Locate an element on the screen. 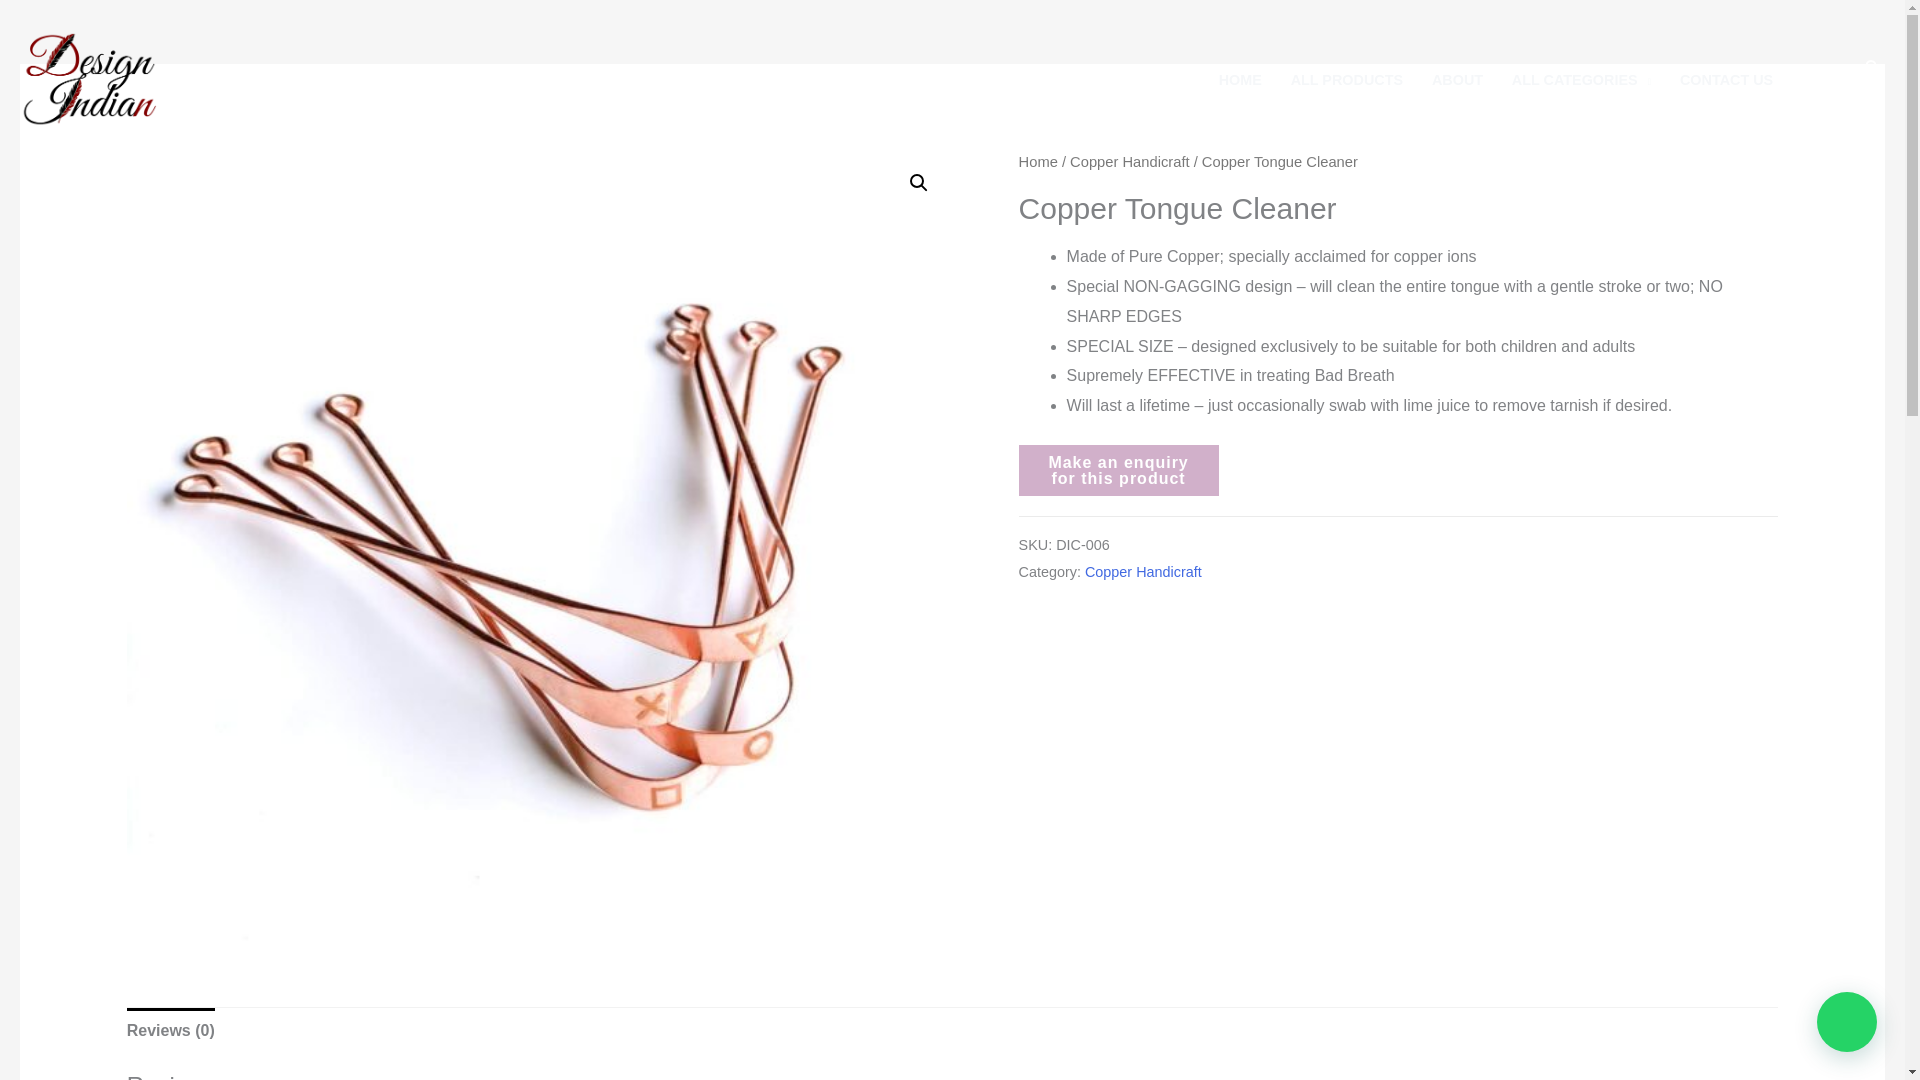 Image resolution: width=1920 pixels, height=1080 pixels. View your shopping cart is located at coordinates (1846, 79).